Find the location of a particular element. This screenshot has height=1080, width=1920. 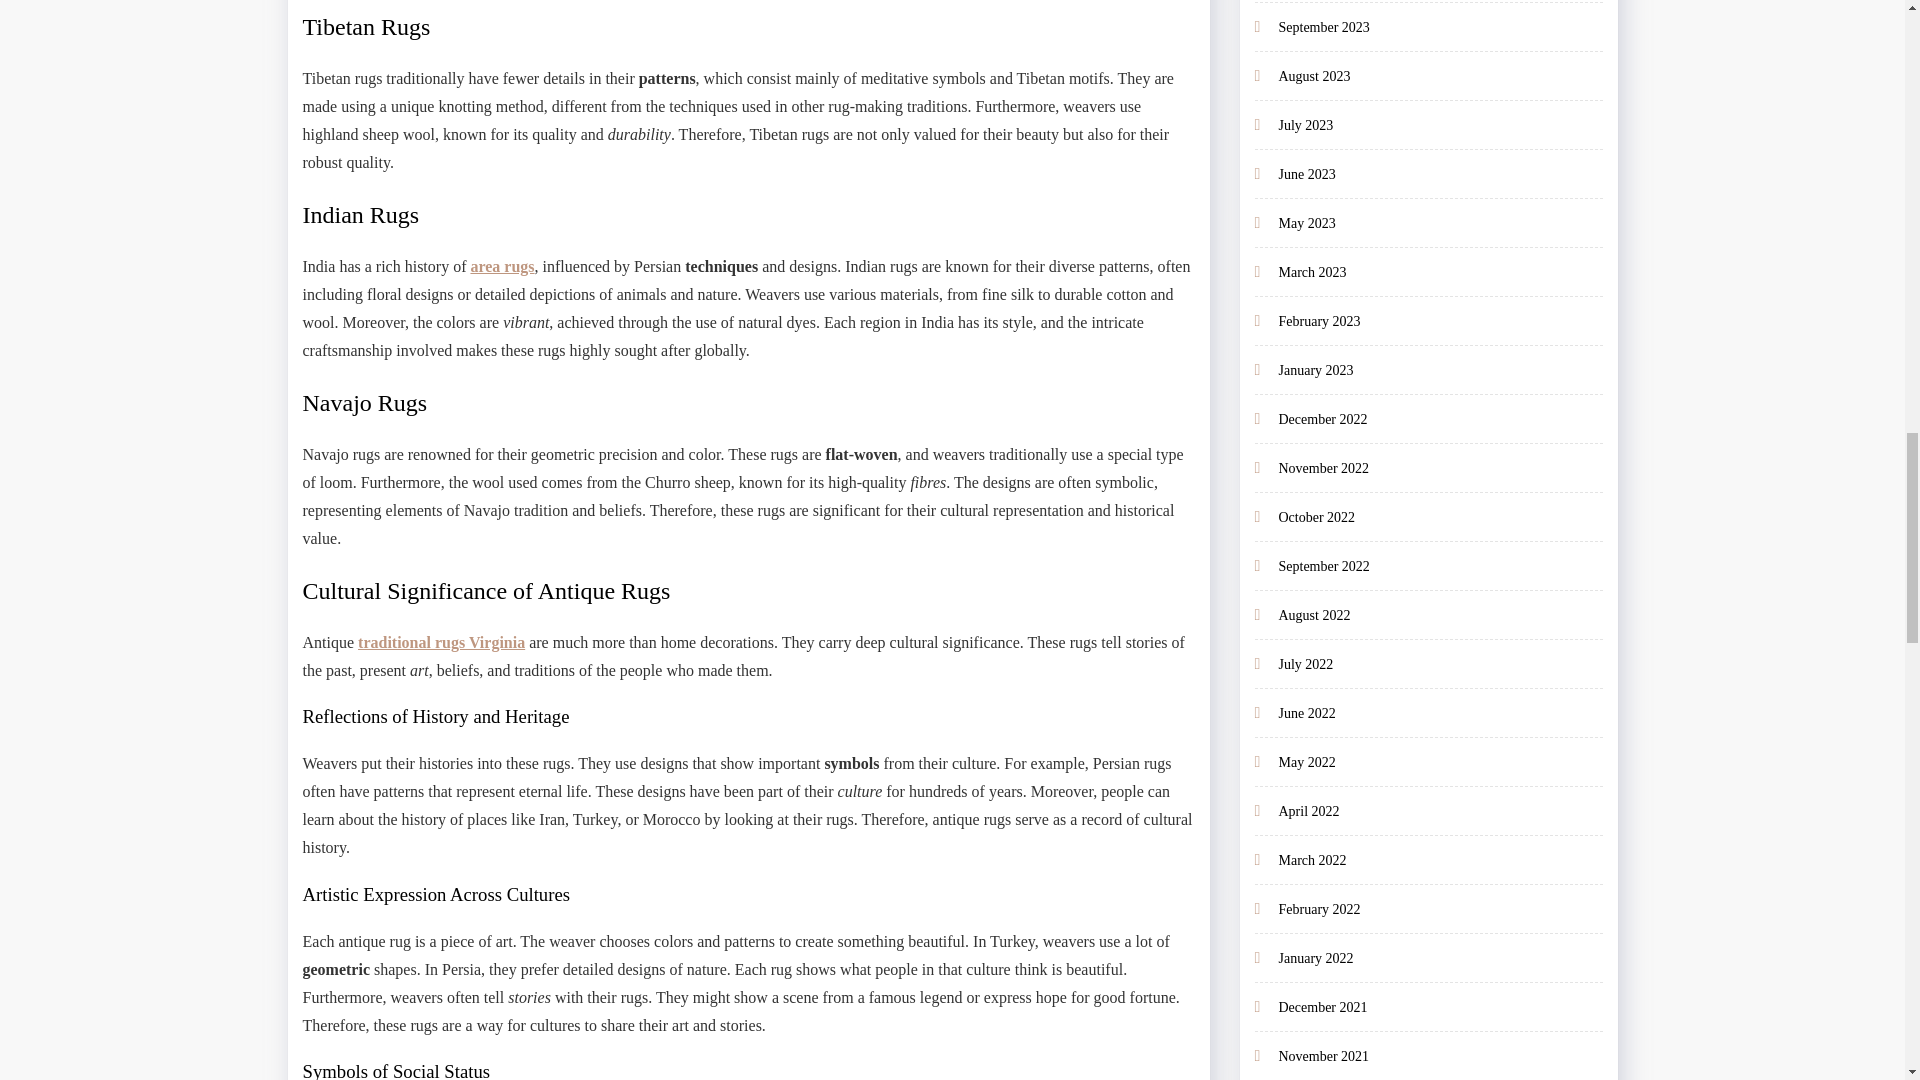

traditional rugs Virginia is located at coordinates (440, 642).